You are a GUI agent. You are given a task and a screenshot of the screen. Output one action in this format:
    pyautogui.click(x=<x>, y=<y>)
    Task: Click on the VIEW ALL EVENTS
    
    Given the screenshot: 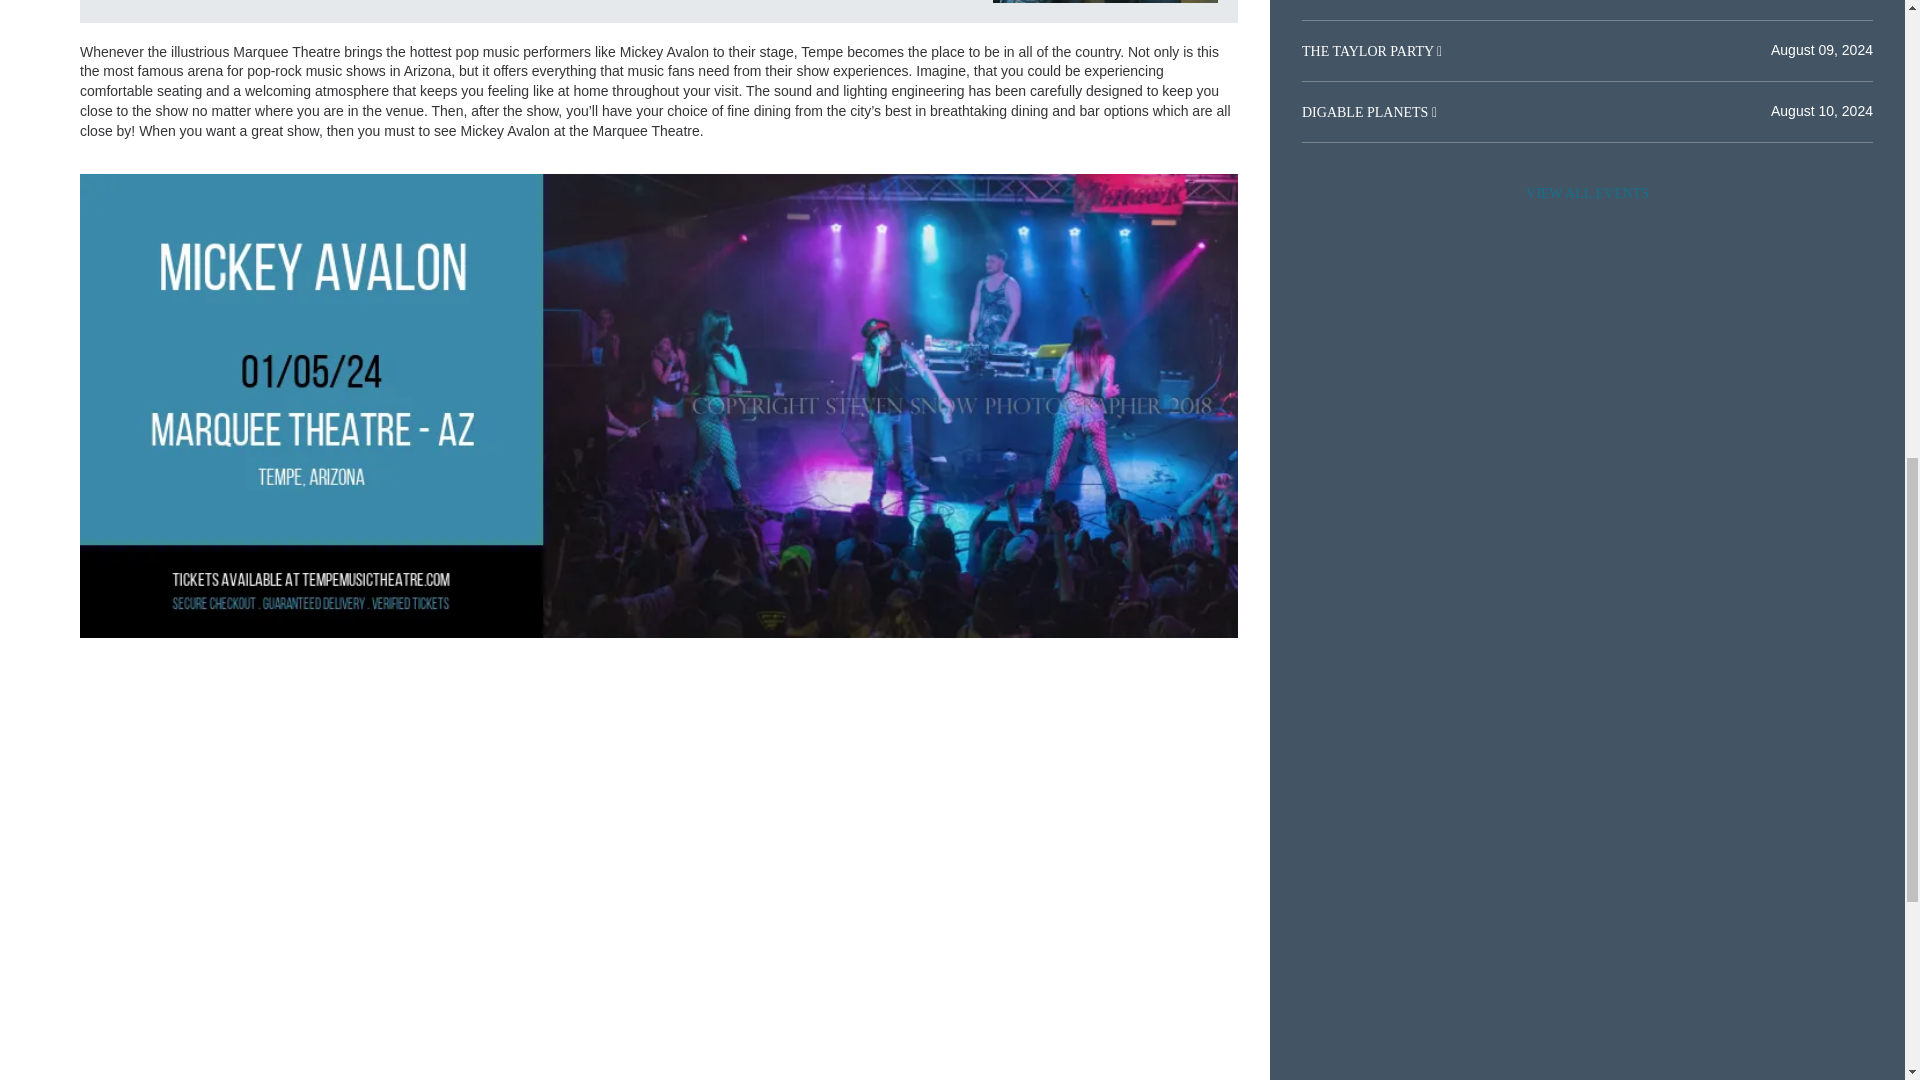 What is the action you would take?
    pyautogui.click(x=1587, y=193)
    